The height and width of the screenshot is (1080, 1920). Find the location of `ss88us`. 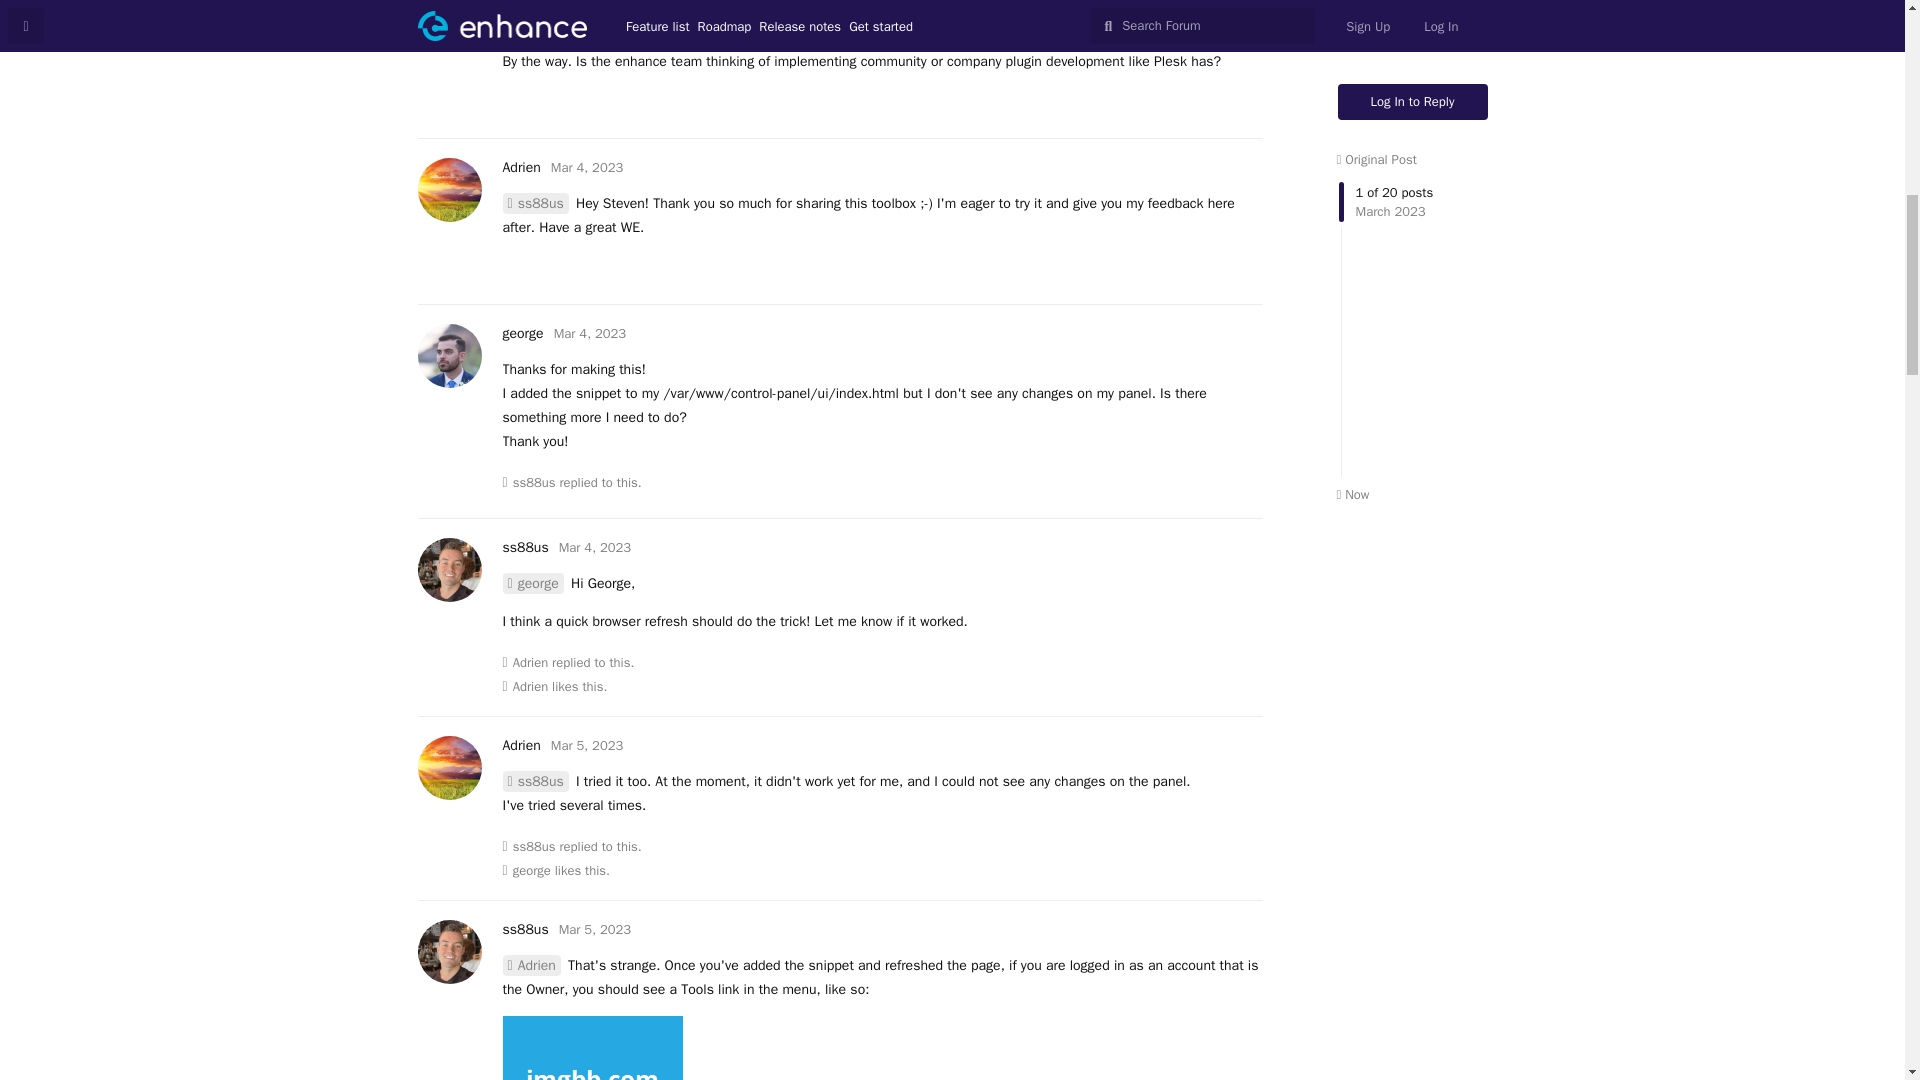

ss88us is located at coordinates (534, 203).